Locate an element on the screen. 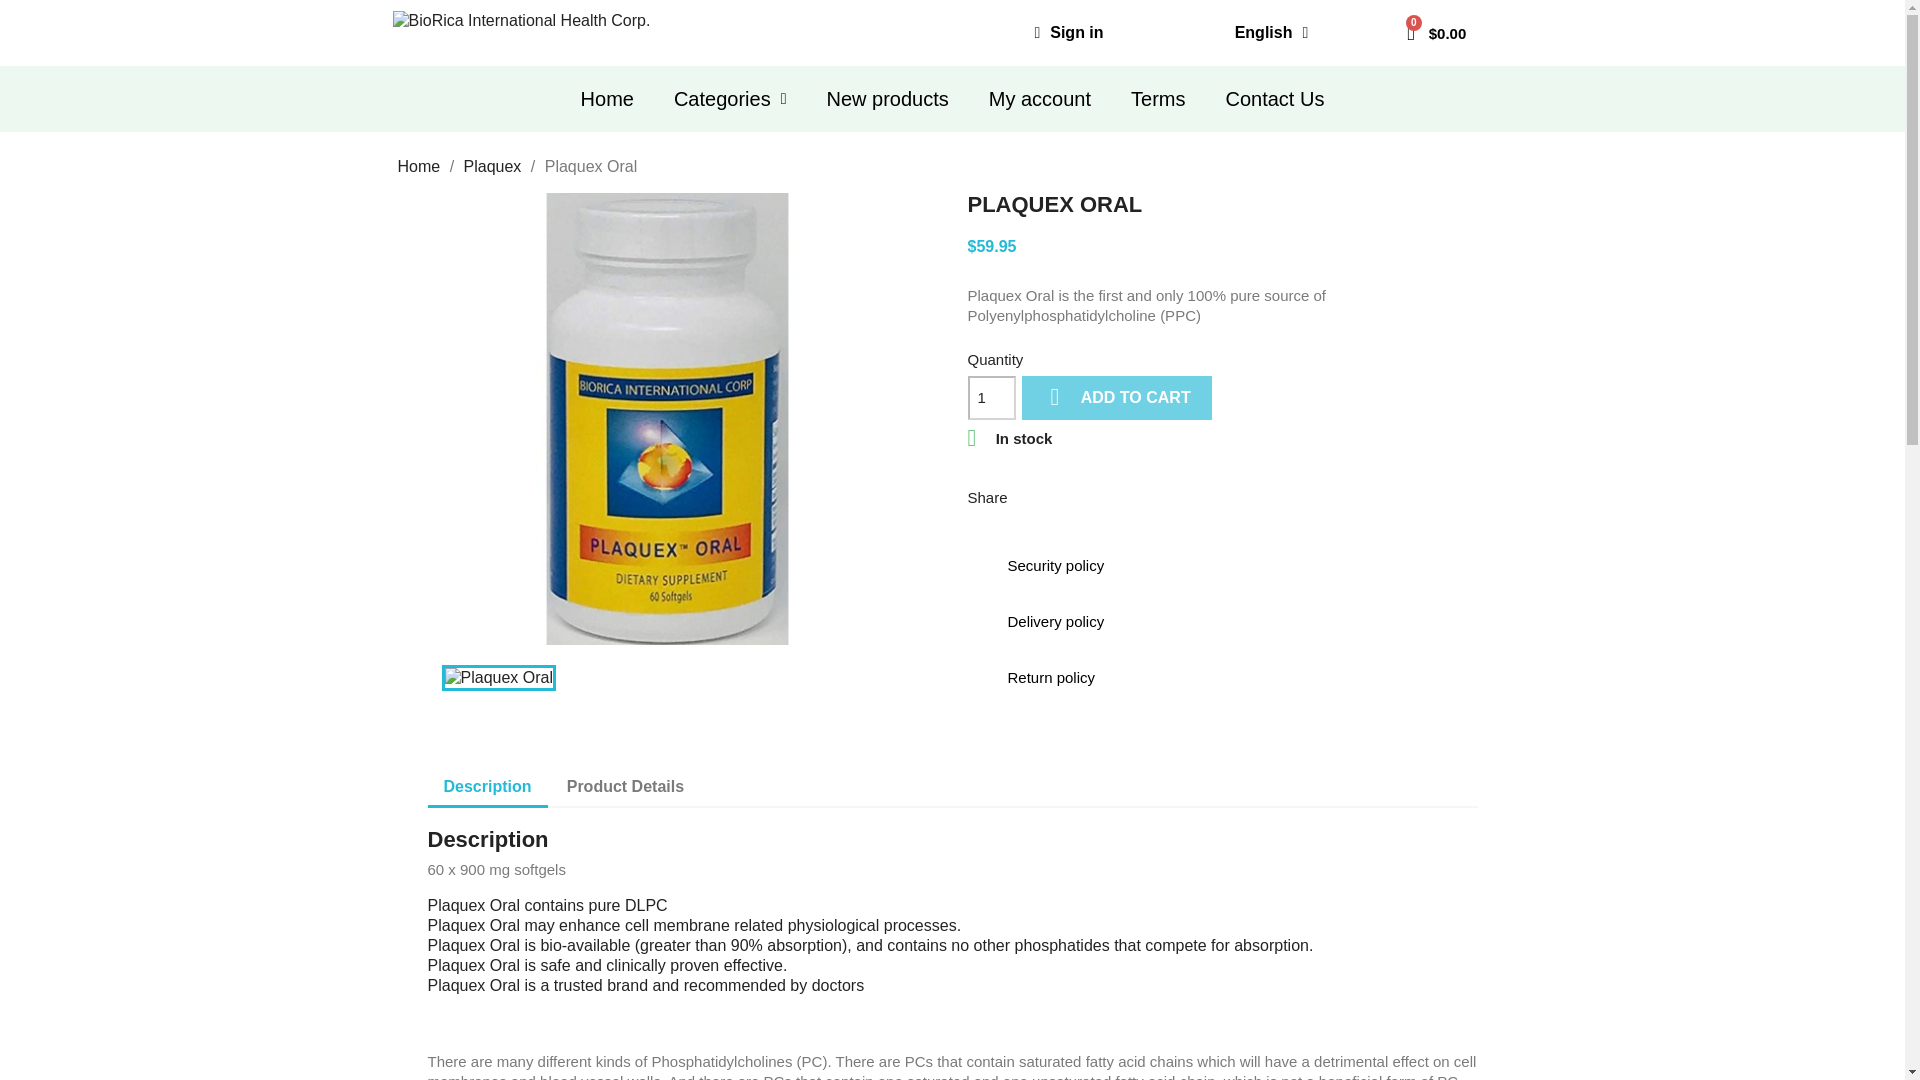 This screenshot has height=1080, width=1920. English is located at coordinates (1272, 32).